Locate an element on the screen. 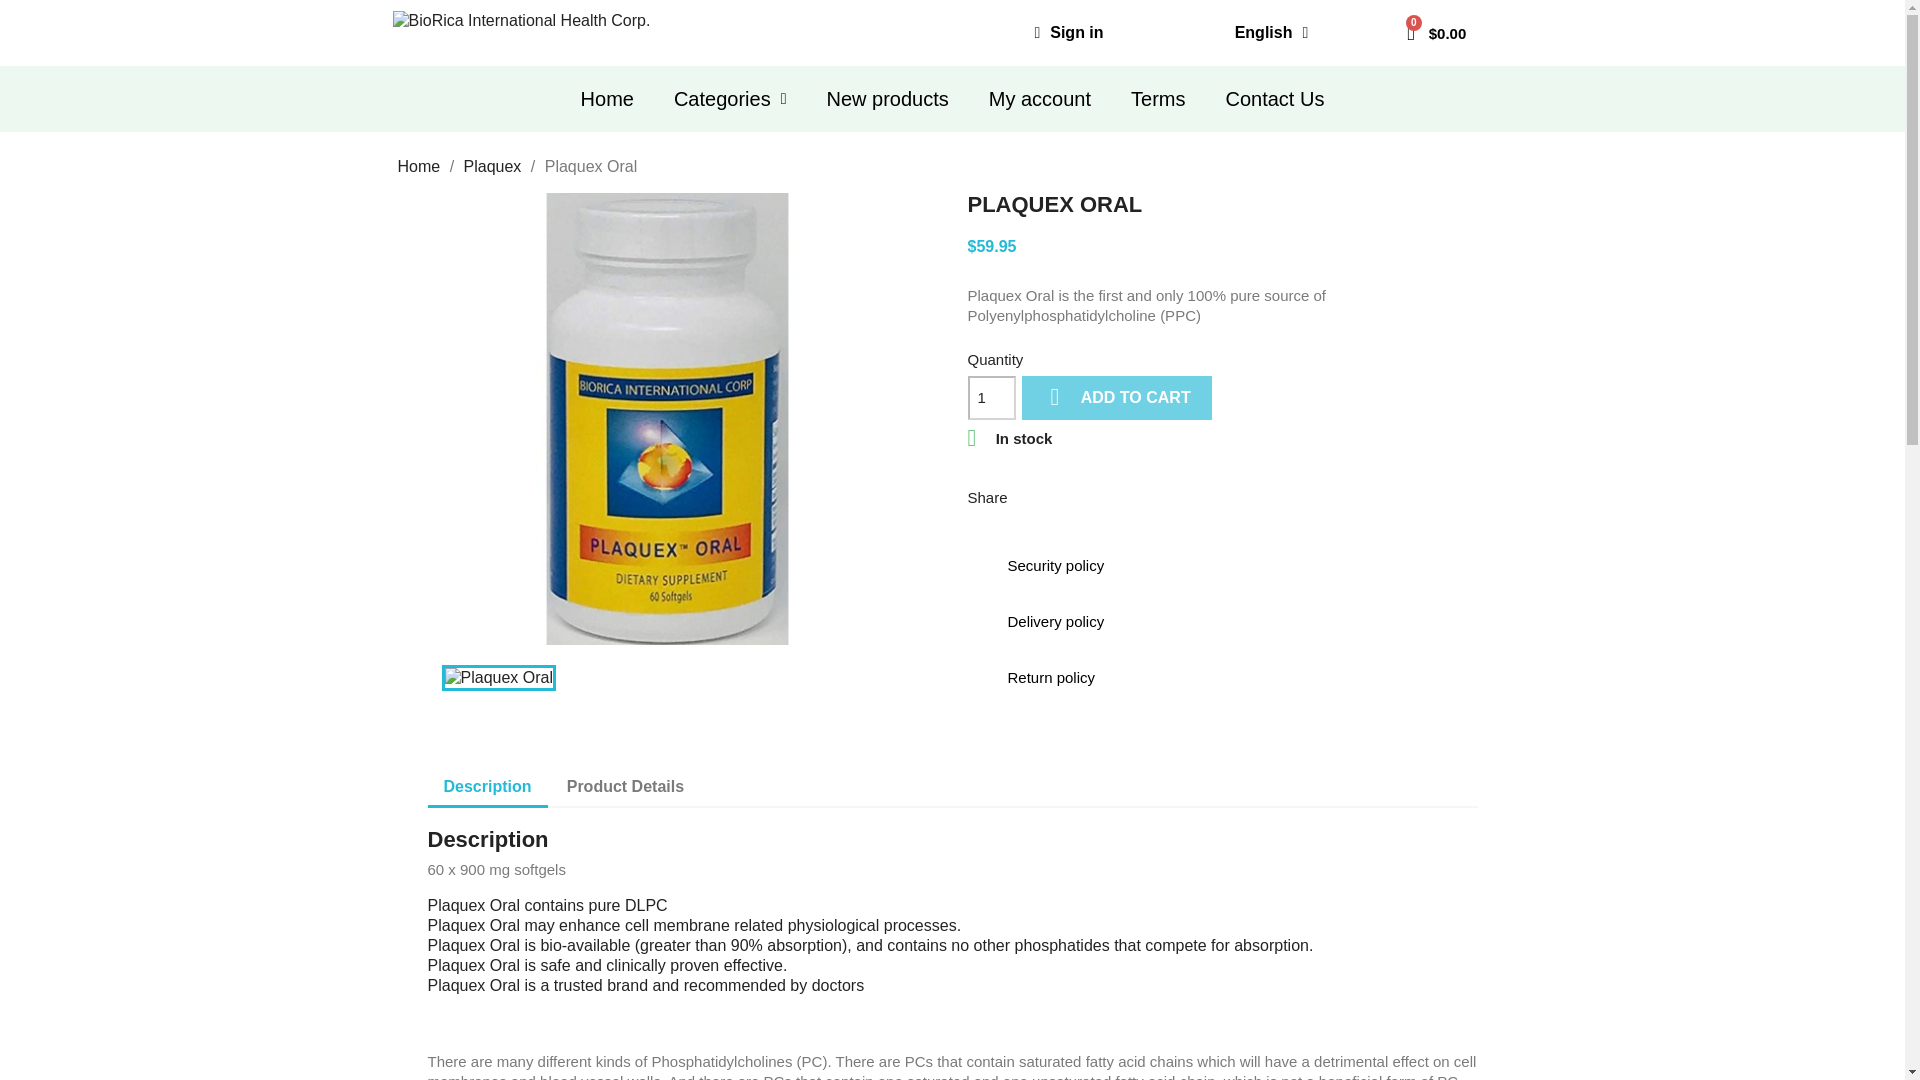 This screenshot has height=1080, width=1920. English is located at coordinates (1272, 32).